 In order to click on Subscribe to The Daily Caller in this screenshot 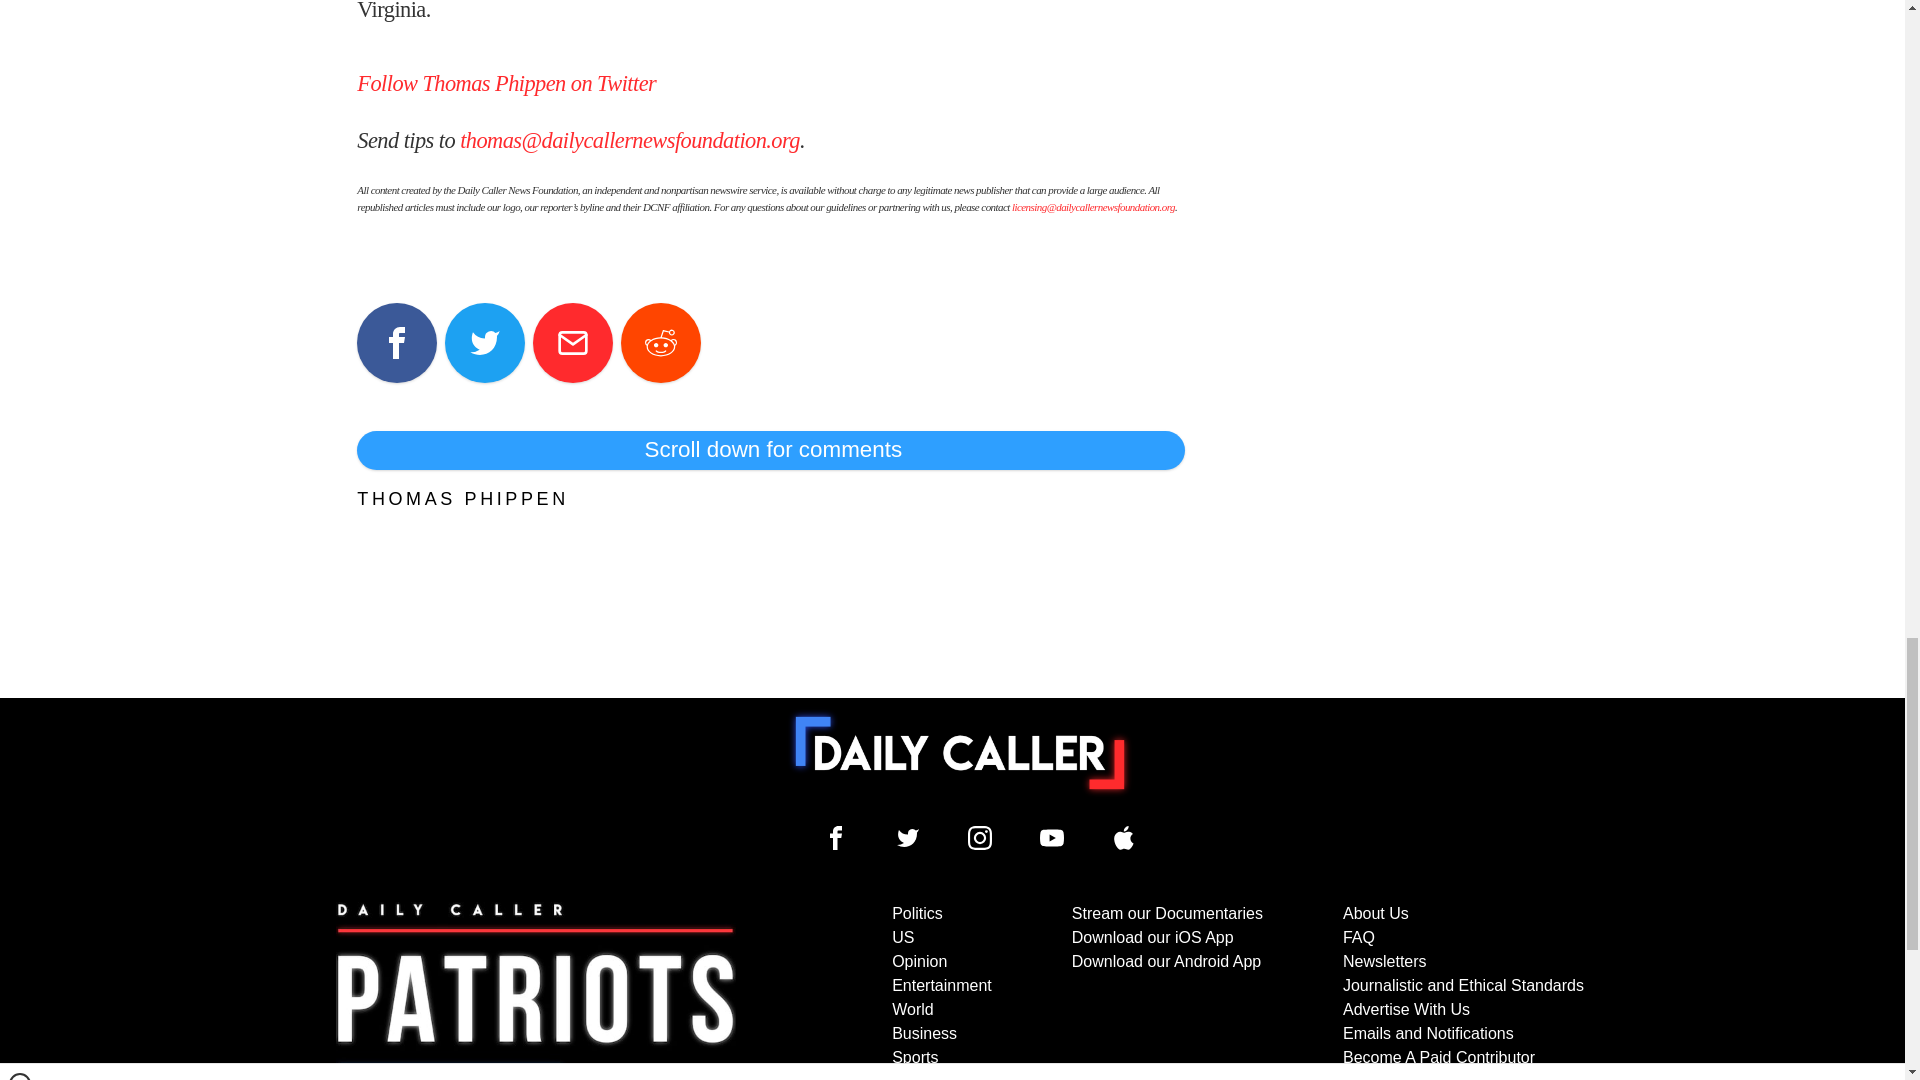, I will do `click(536, 990)`.